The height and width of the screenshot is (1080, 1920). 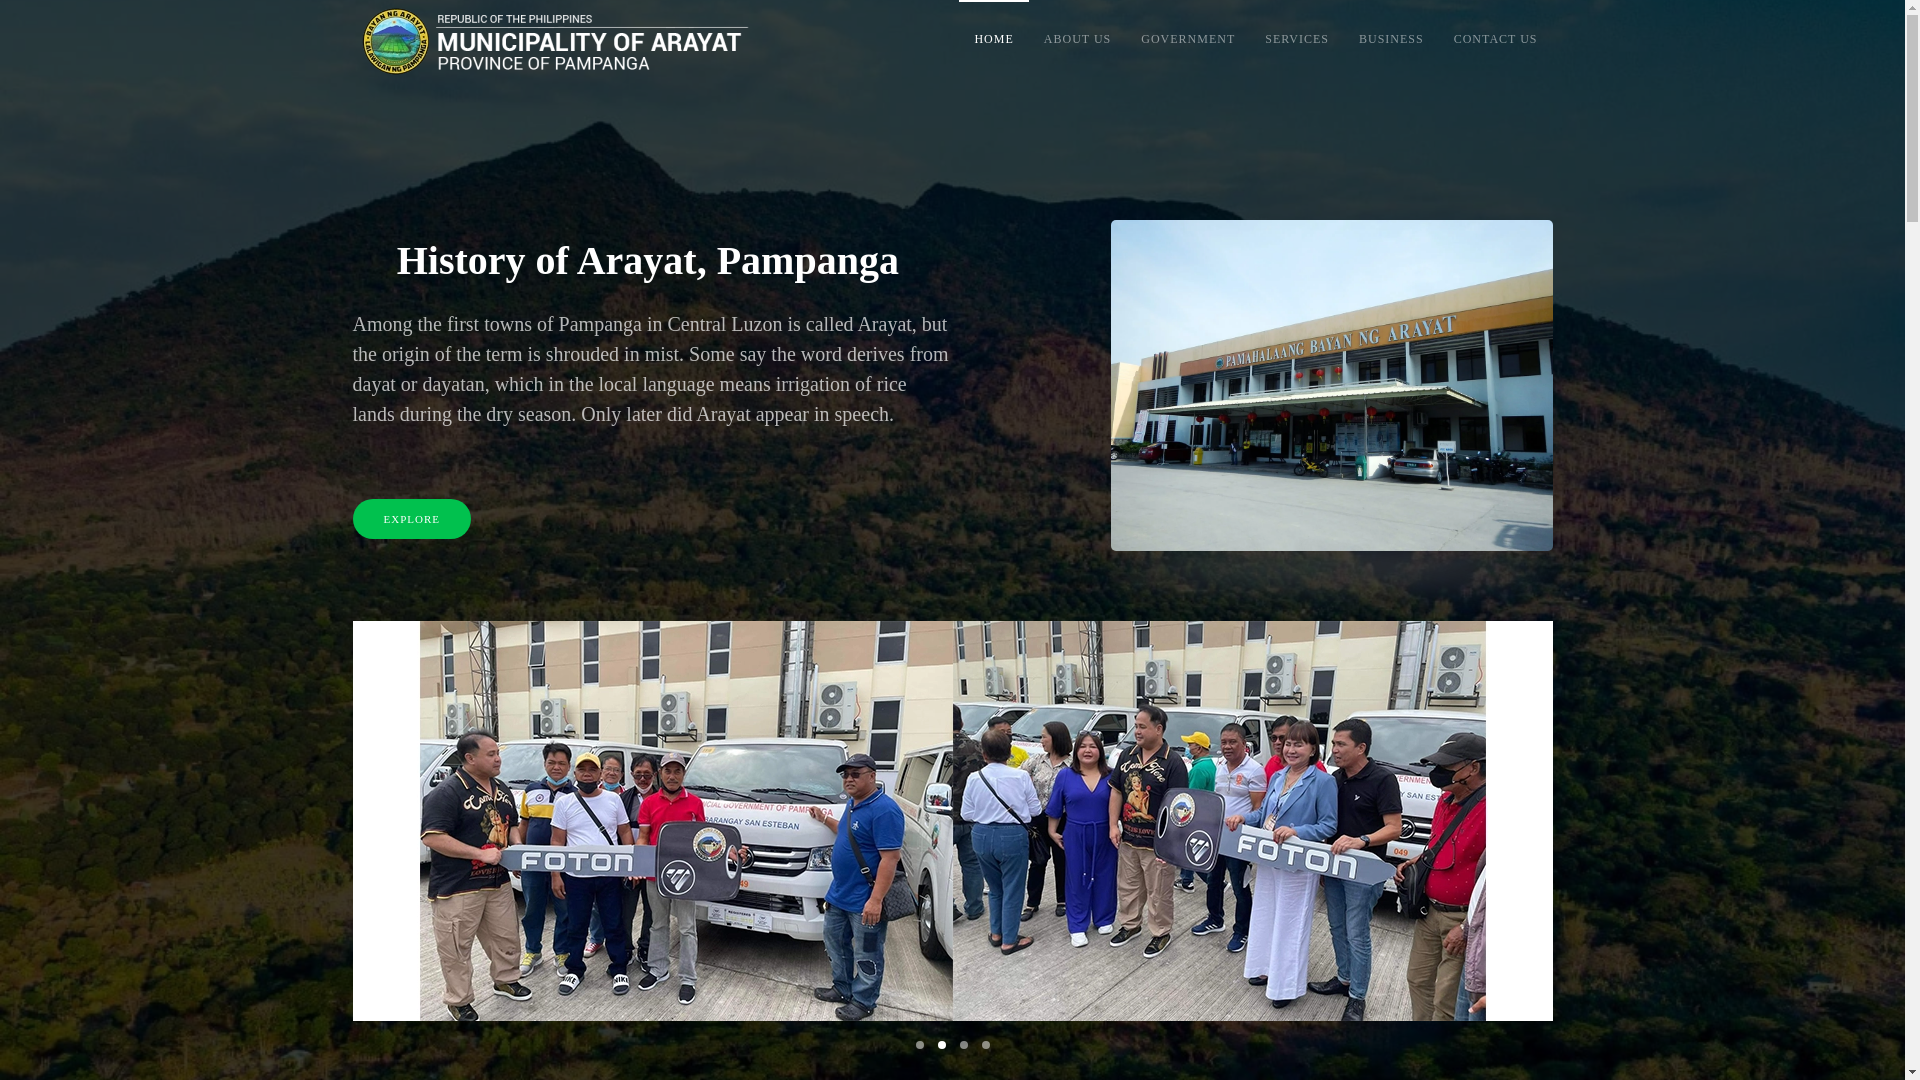 What do you see at coordinates (696, 261) in the screenshot?
I see `History of Arayat, Pampanga` at bounding box center [696, 261].